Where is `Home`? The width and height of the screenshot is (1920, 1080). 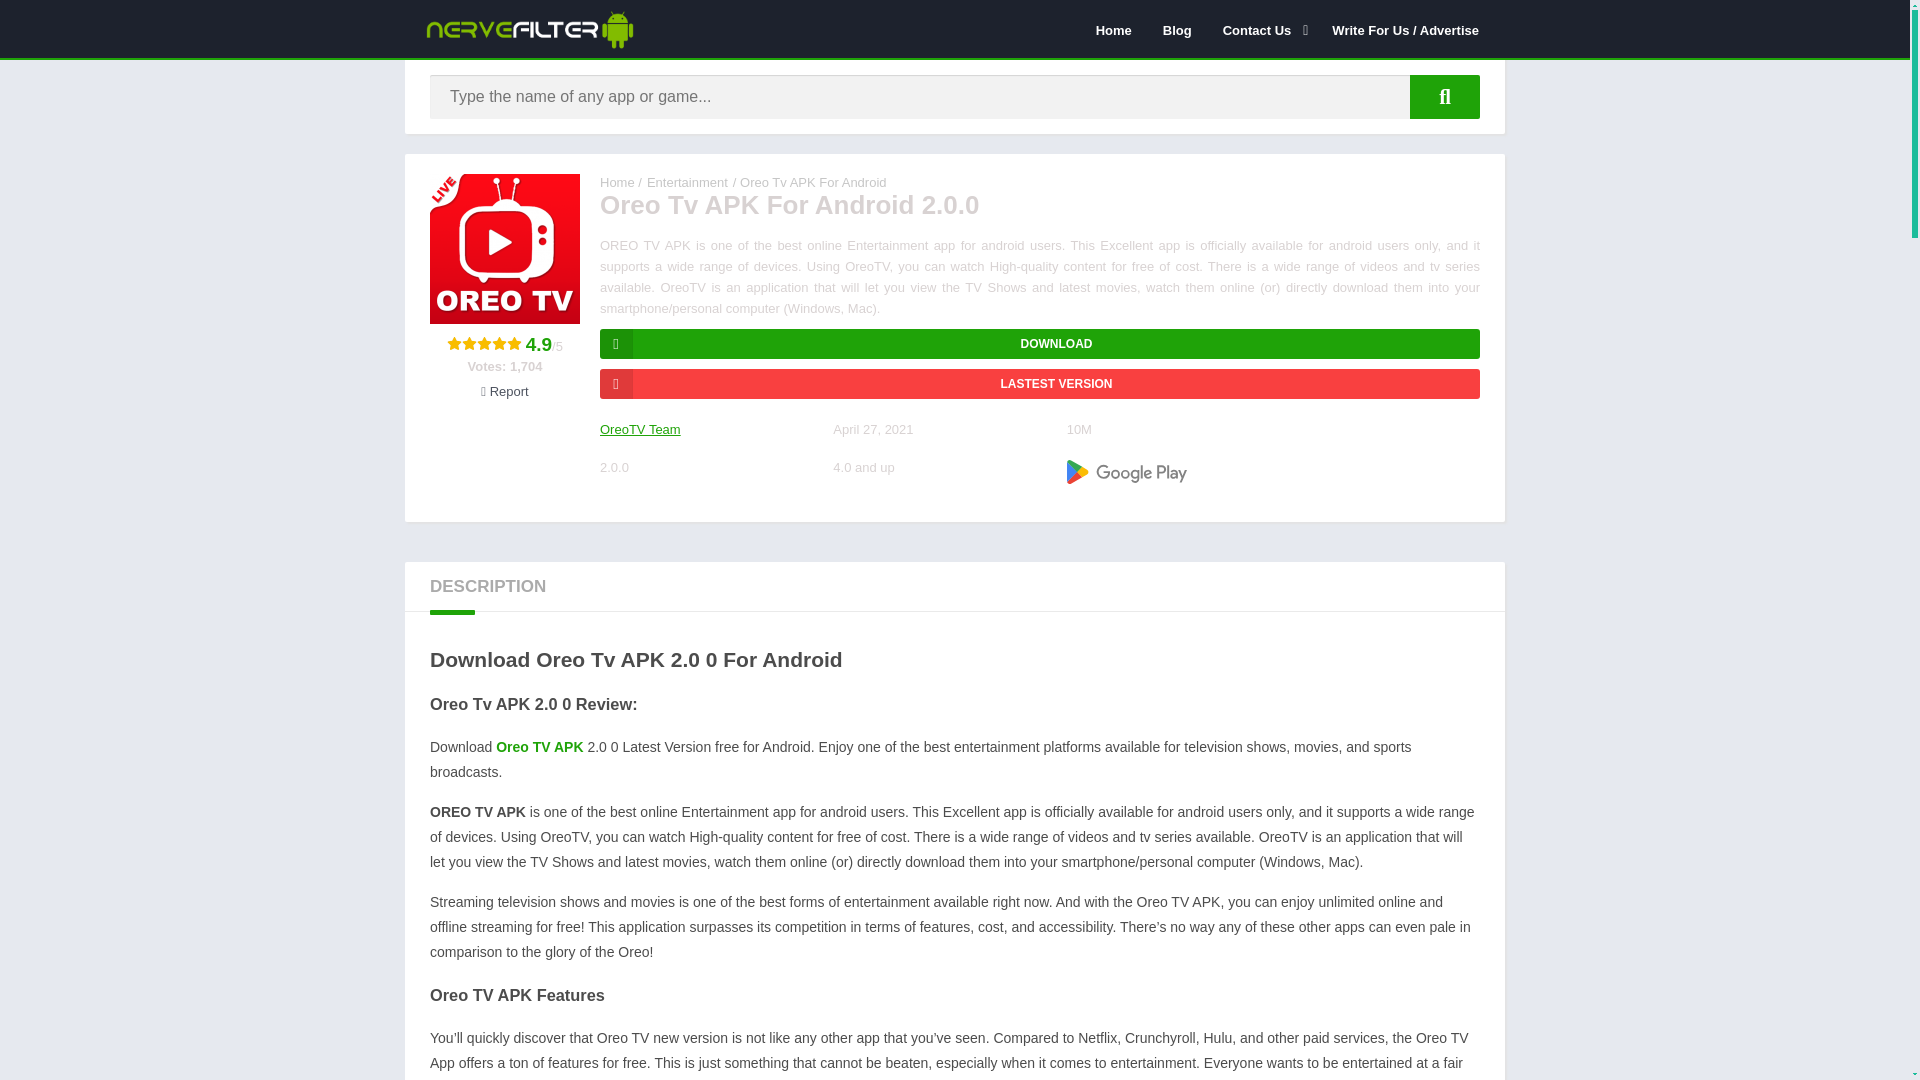 Home is located at coordinates (617, 182).